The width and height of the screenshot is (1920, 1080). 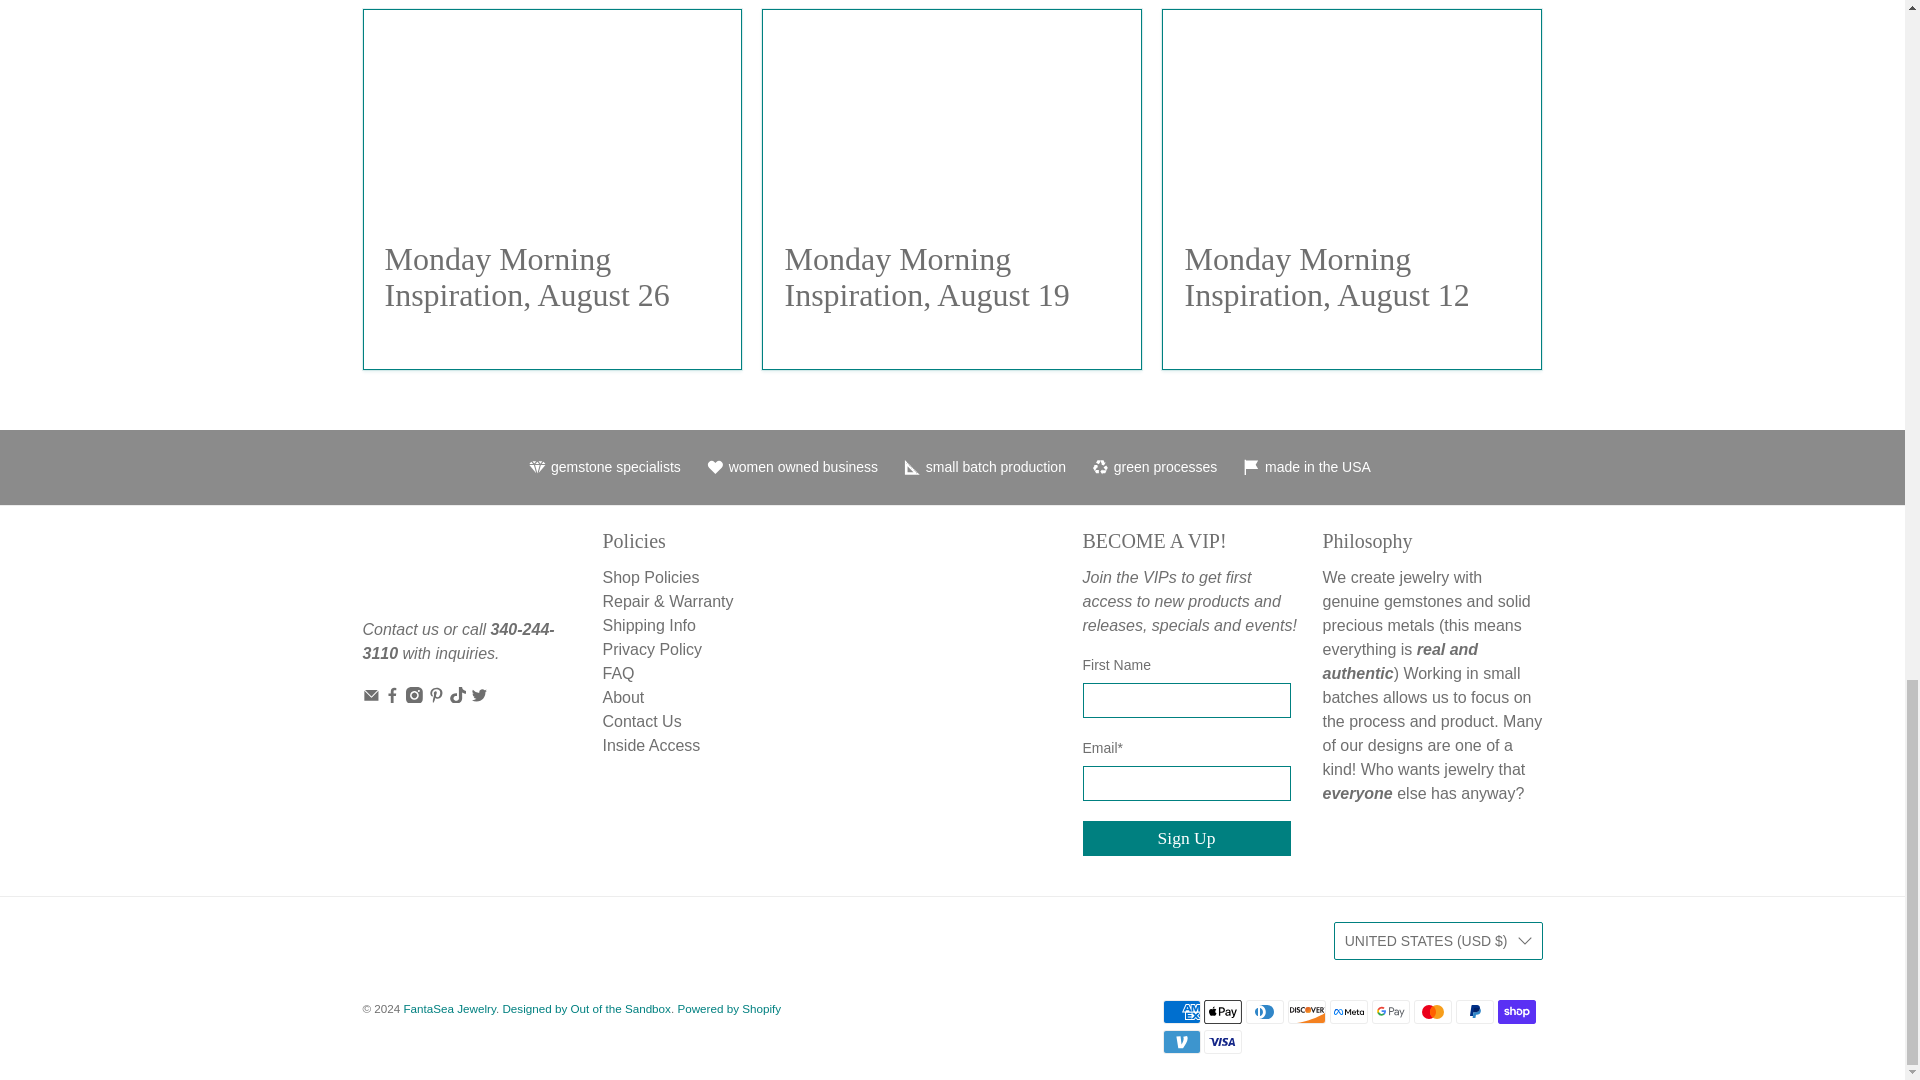 I want to click on FantaSea Jewelry on Facebook, so click(x=392, y=698).